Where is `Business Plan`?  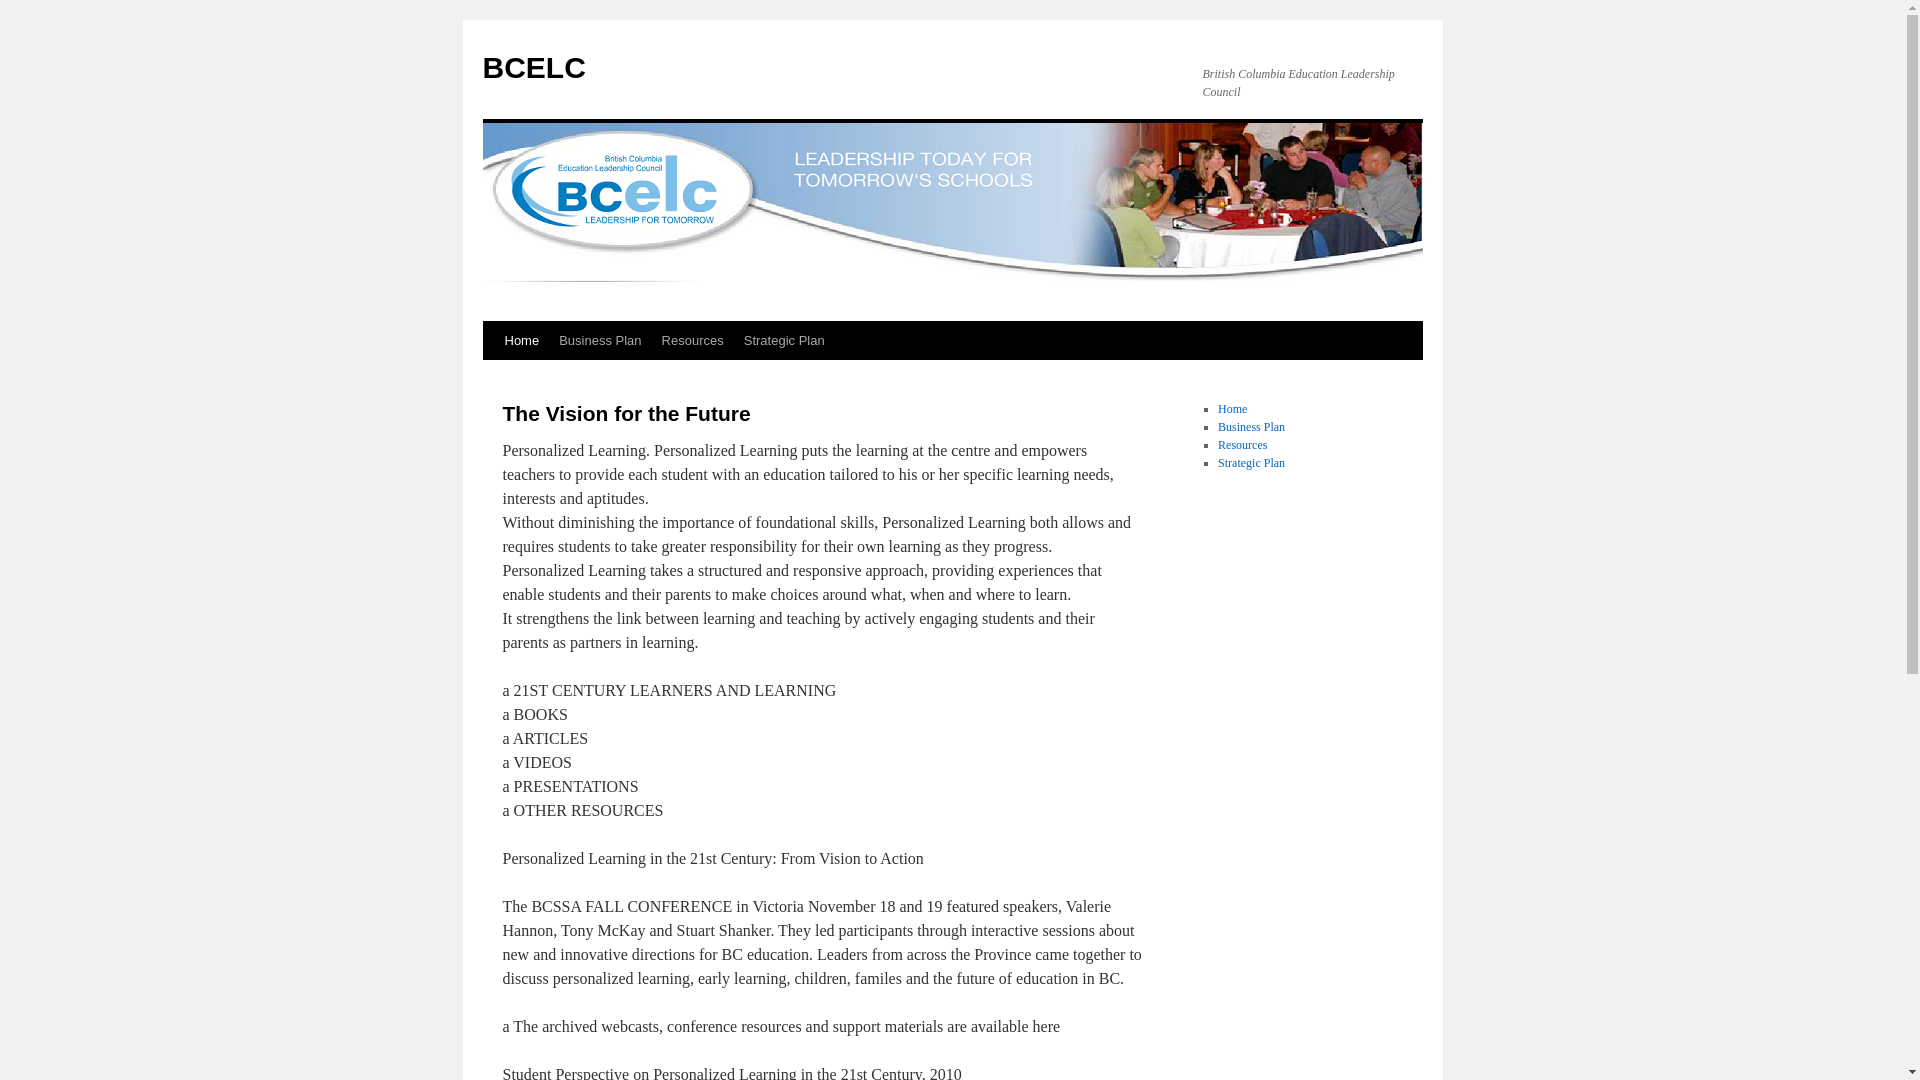 Business Plan is located at coordinates (1252, 427).